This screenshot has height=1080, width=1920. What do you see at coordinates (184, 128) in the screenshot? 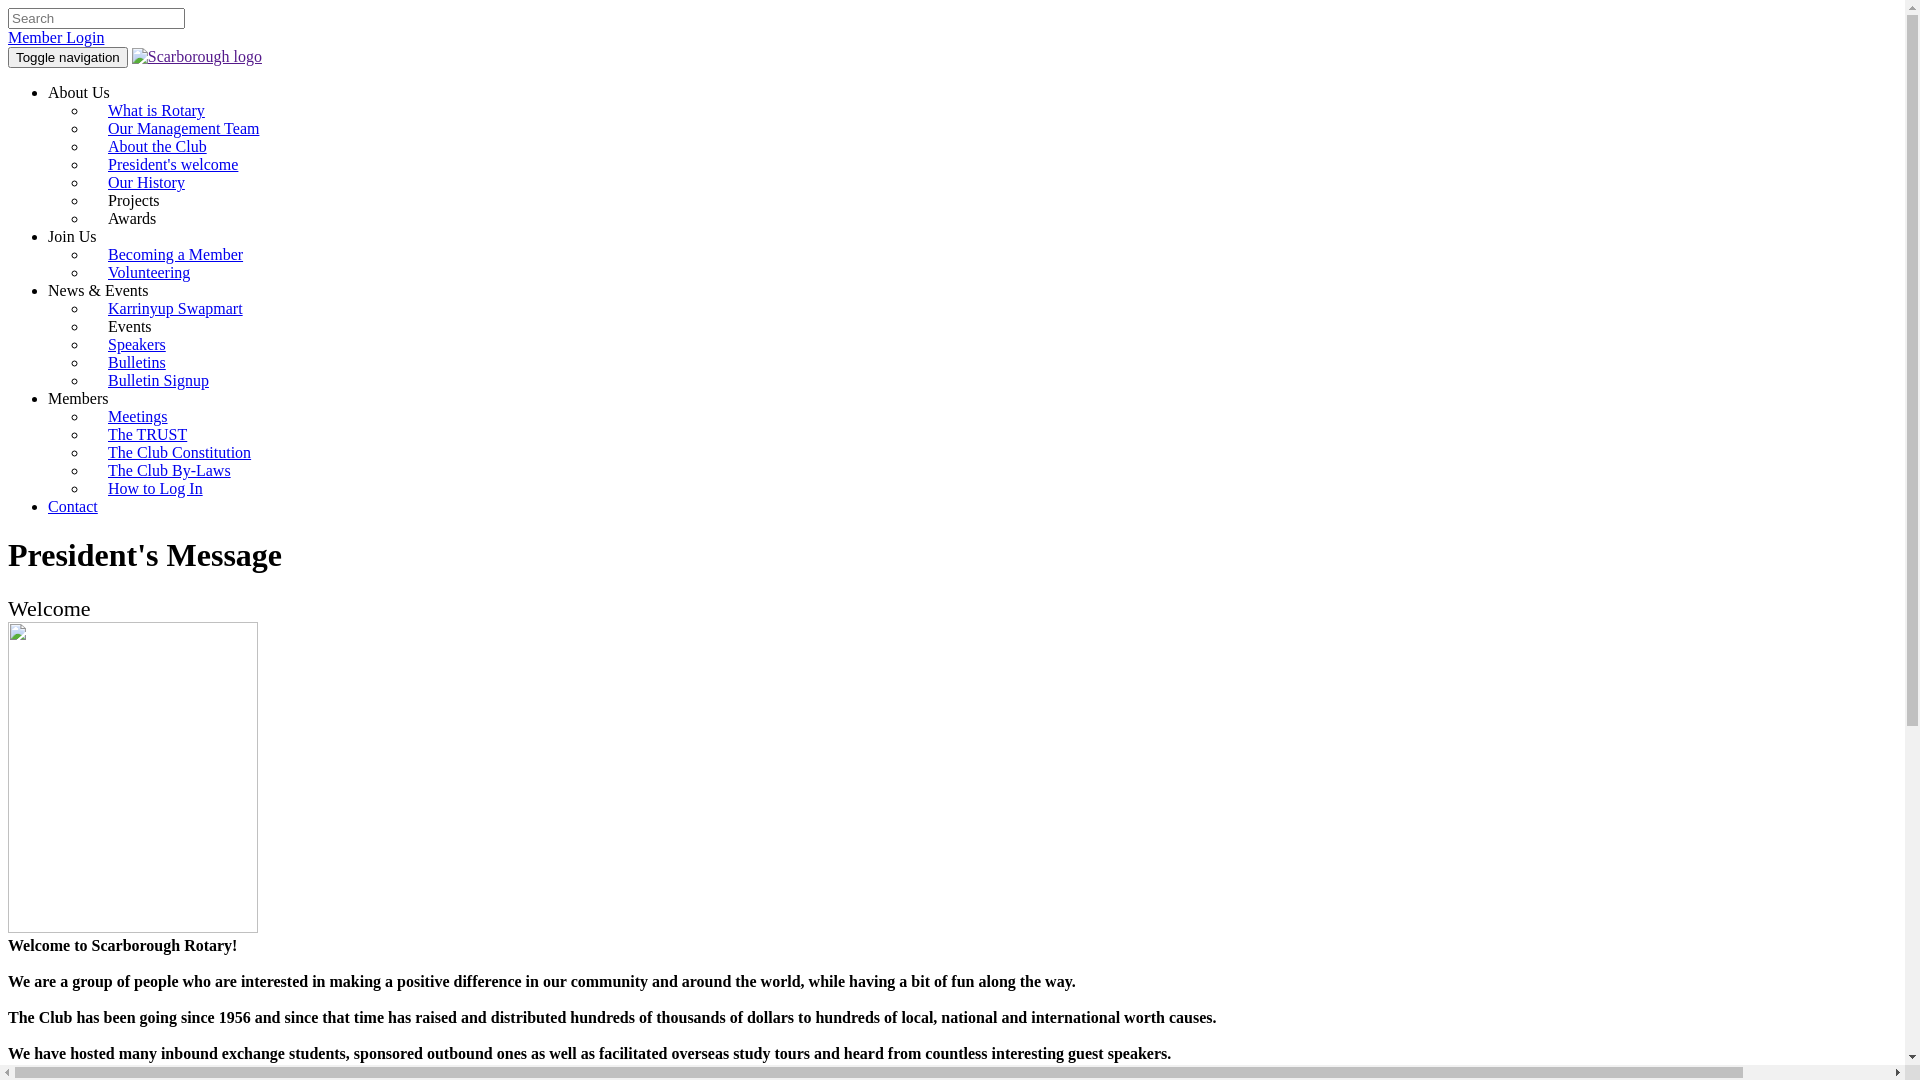
I see `Our Management Team` at bounding box center [184, 128].